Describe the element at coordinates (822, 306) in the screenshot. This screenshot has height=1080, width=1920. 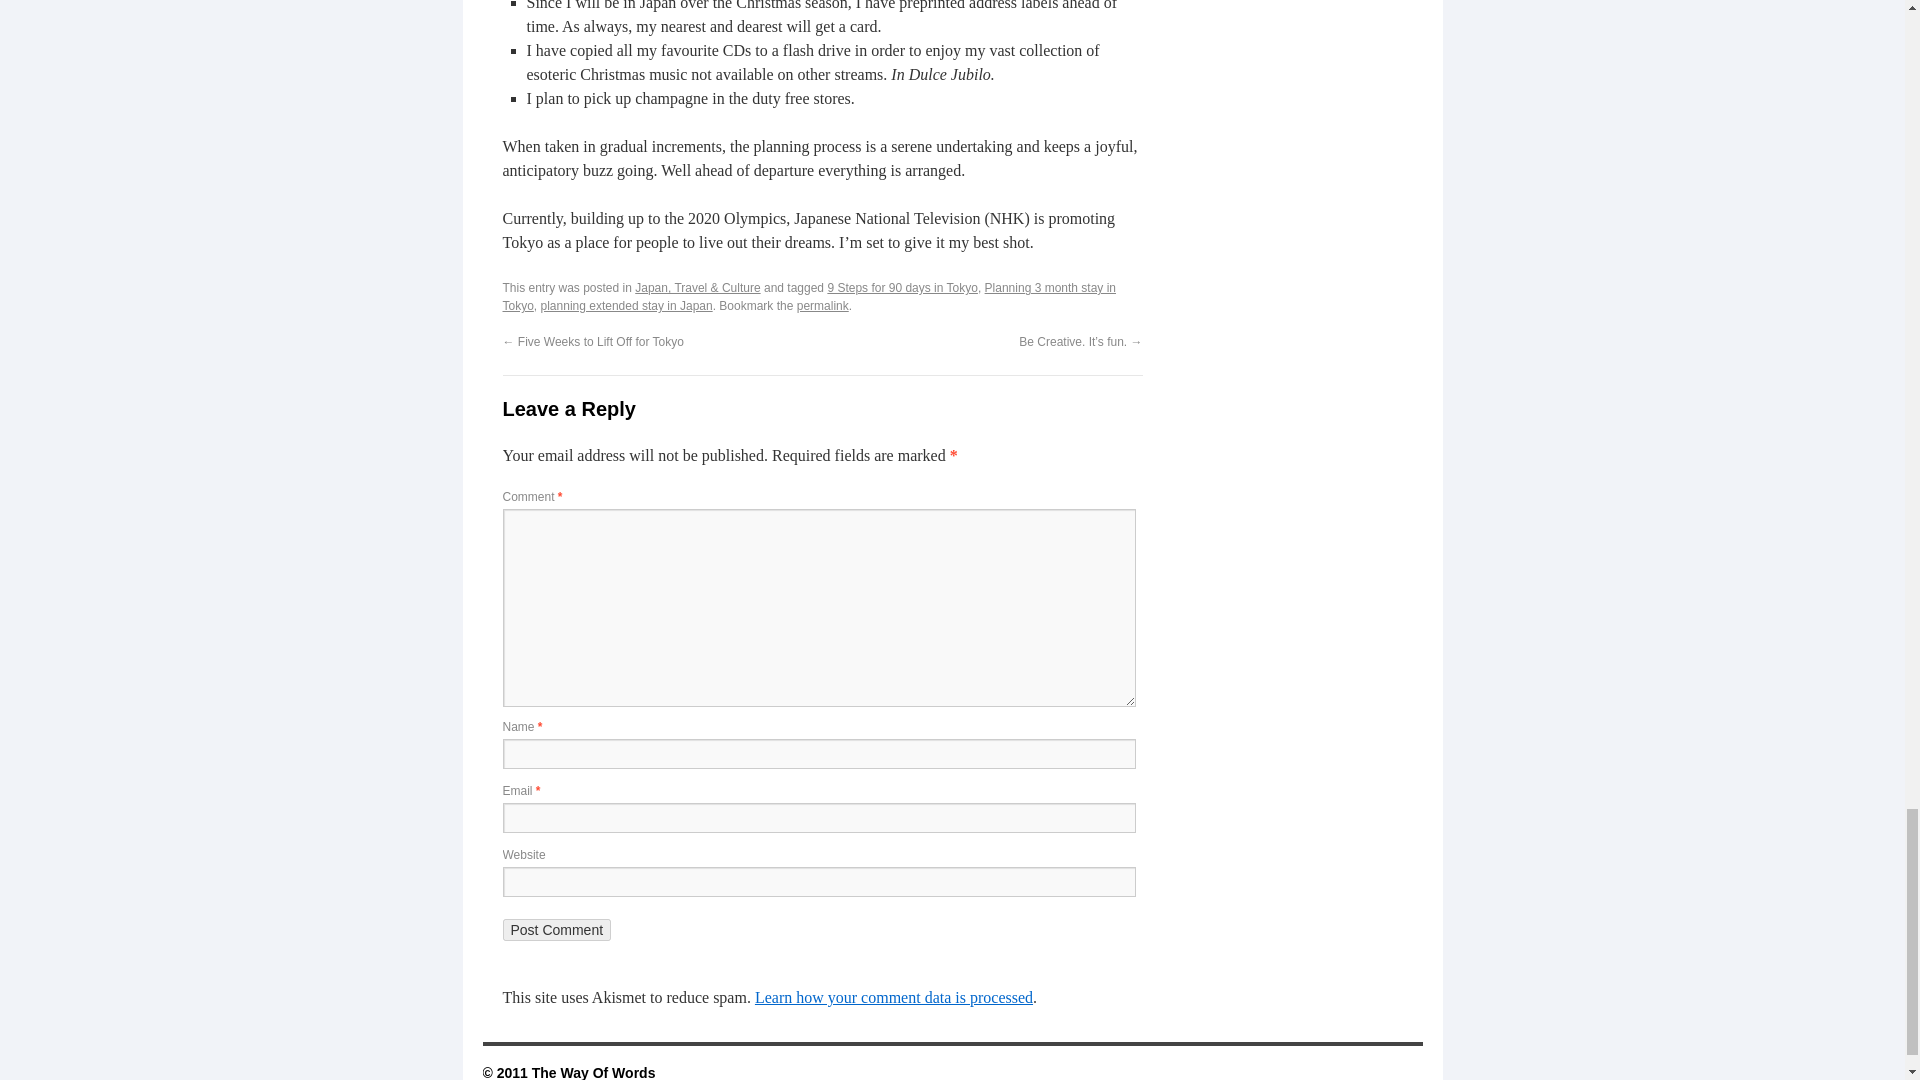
I see `Permalink to Nine Steps to Organizing 90 Days in Tokyo` at that location.